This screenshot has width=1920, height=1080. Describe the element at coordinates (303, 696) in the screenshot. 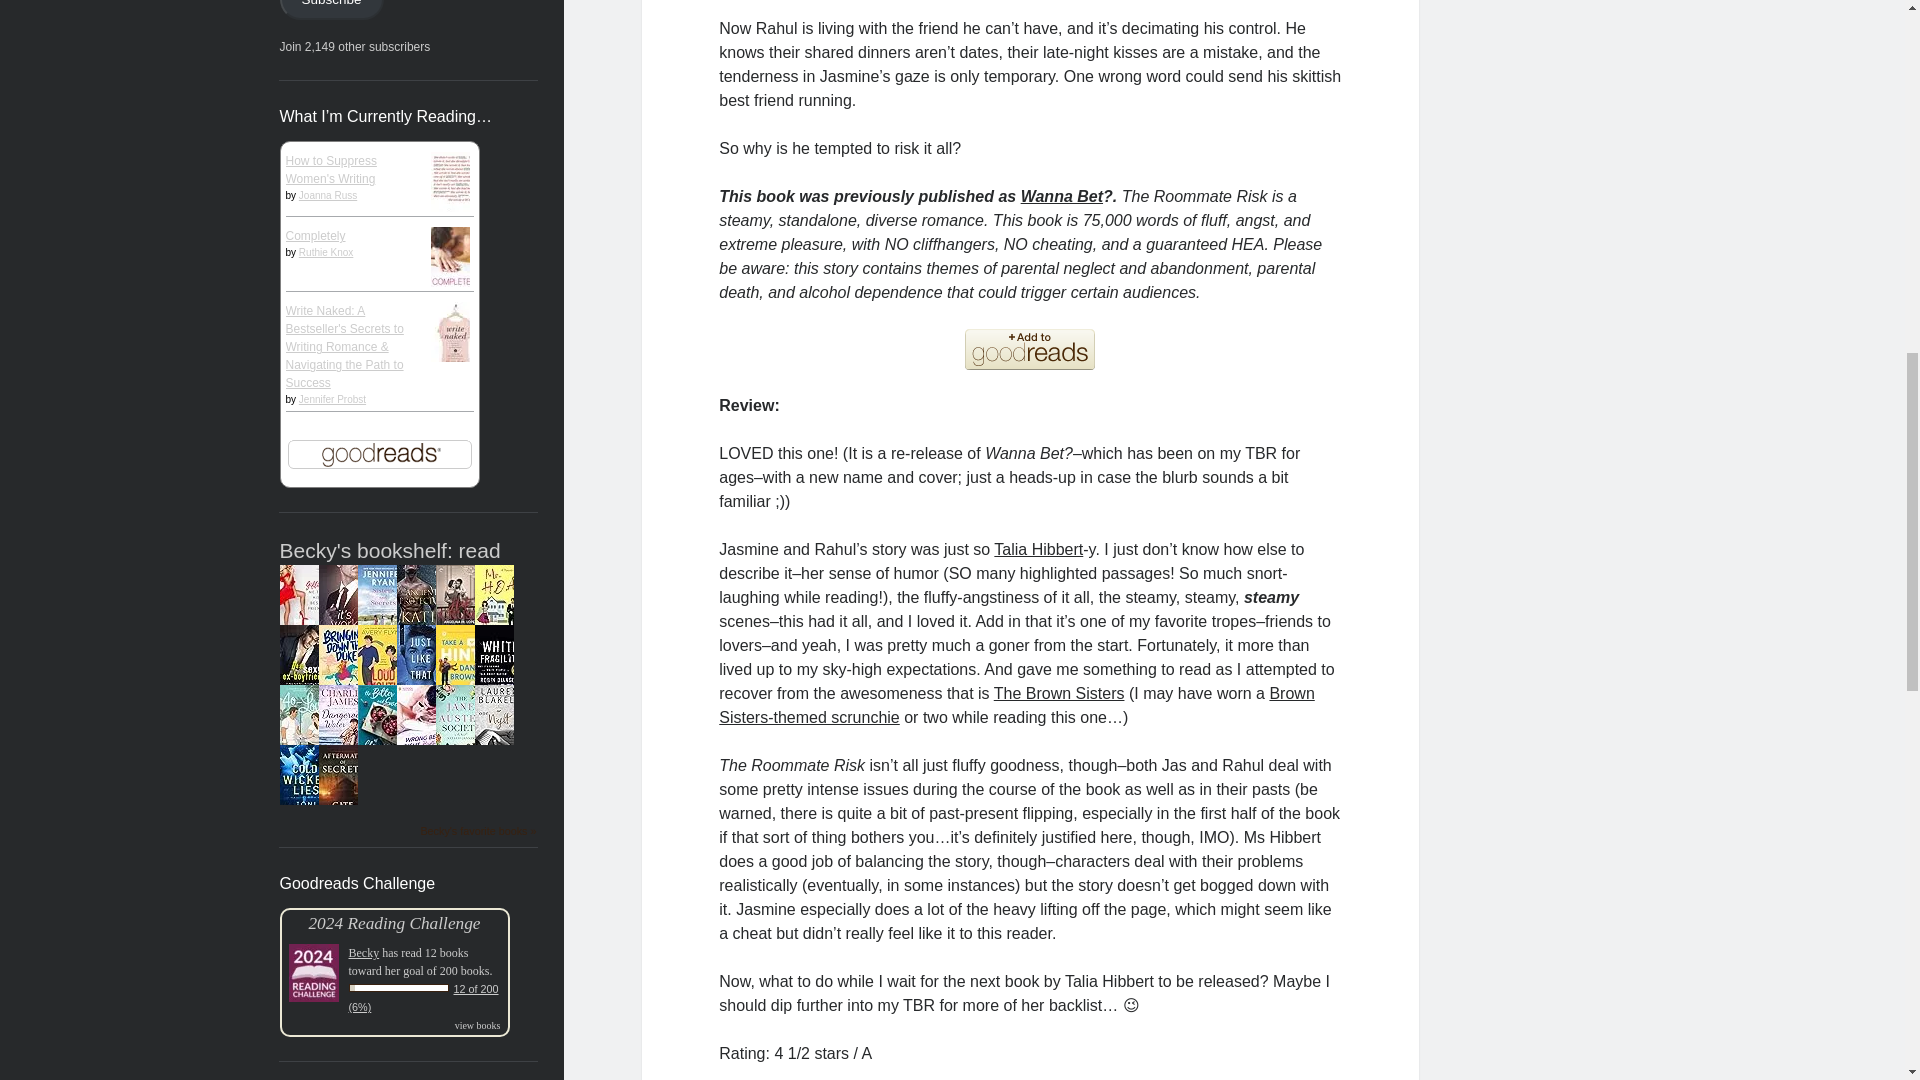

I see `Dear Sexy Ex-Boyfriend` at that location.